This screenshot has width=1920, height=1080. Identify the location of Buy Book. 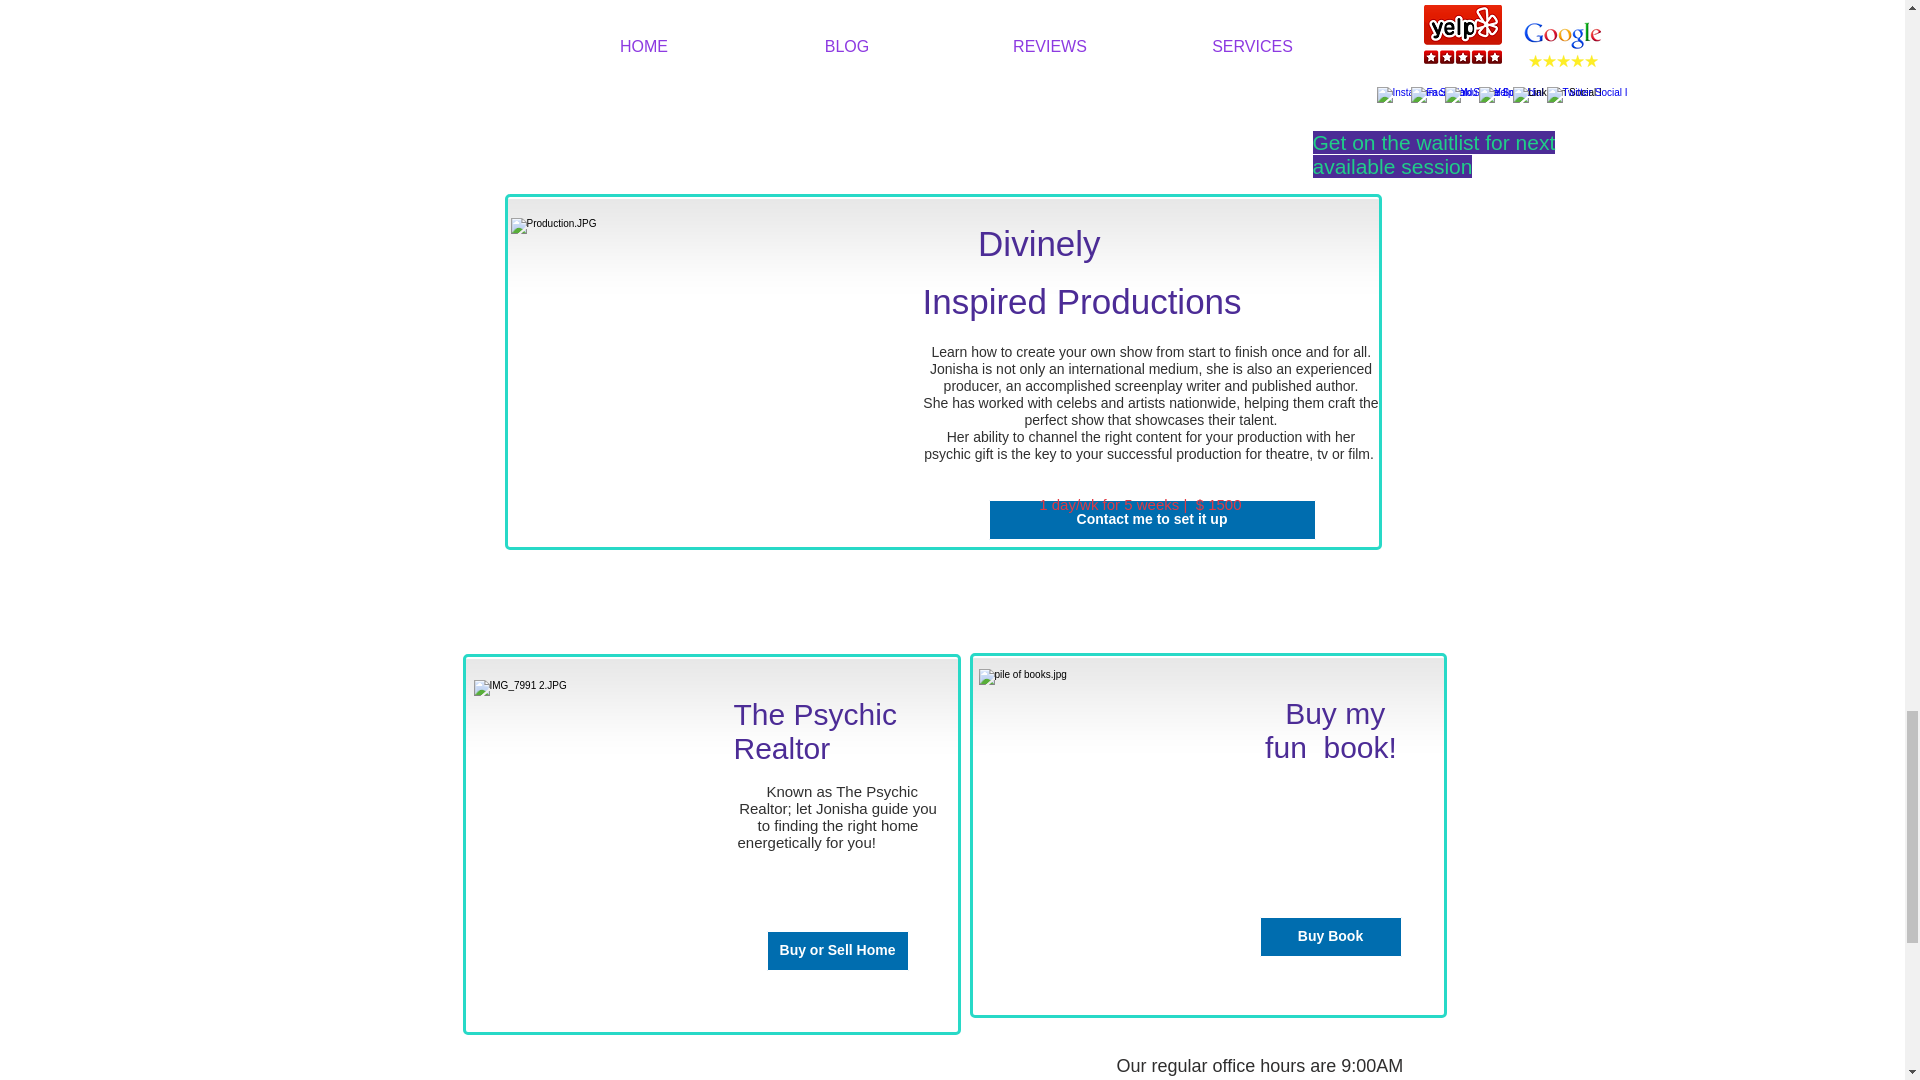
(1330, 936).